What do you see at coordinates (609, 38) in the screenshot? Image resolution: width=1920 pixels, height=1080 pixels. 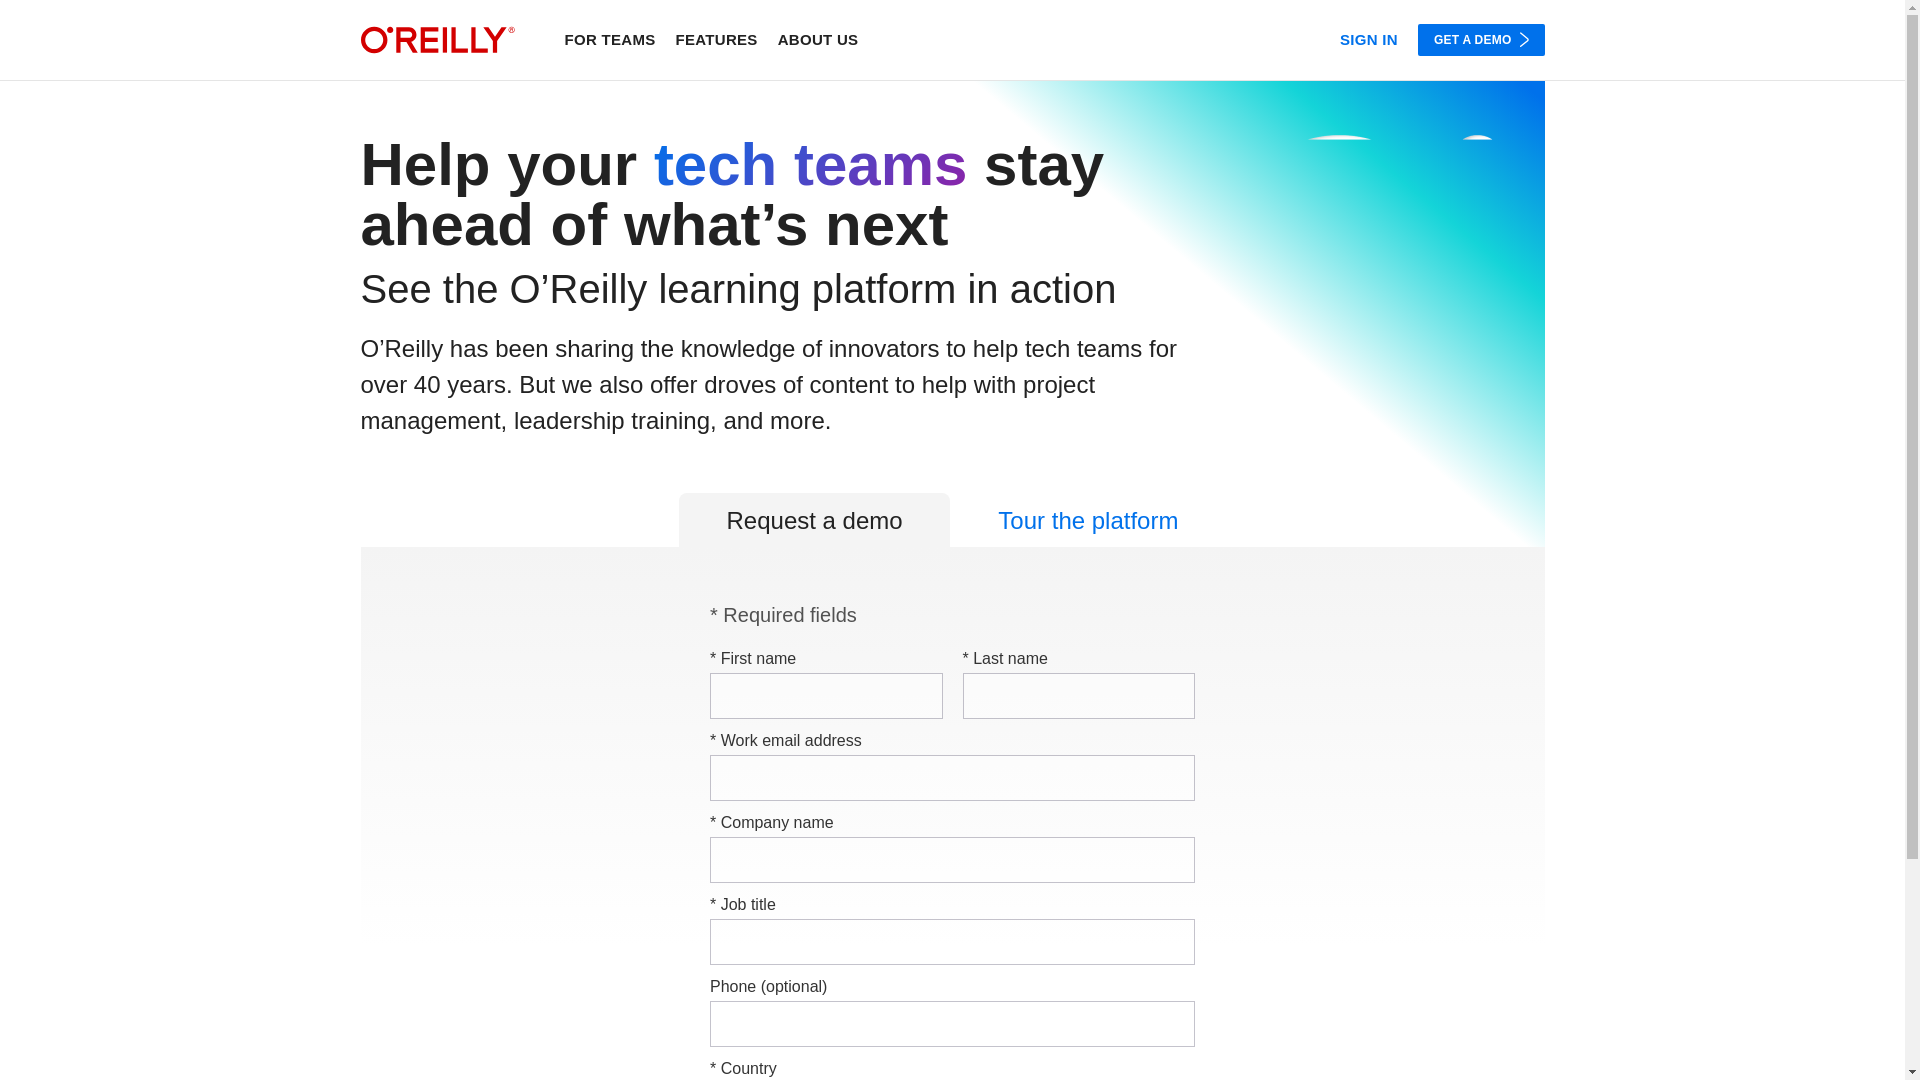 I see `FOR TEAMS` at bounding box center [609, 38].